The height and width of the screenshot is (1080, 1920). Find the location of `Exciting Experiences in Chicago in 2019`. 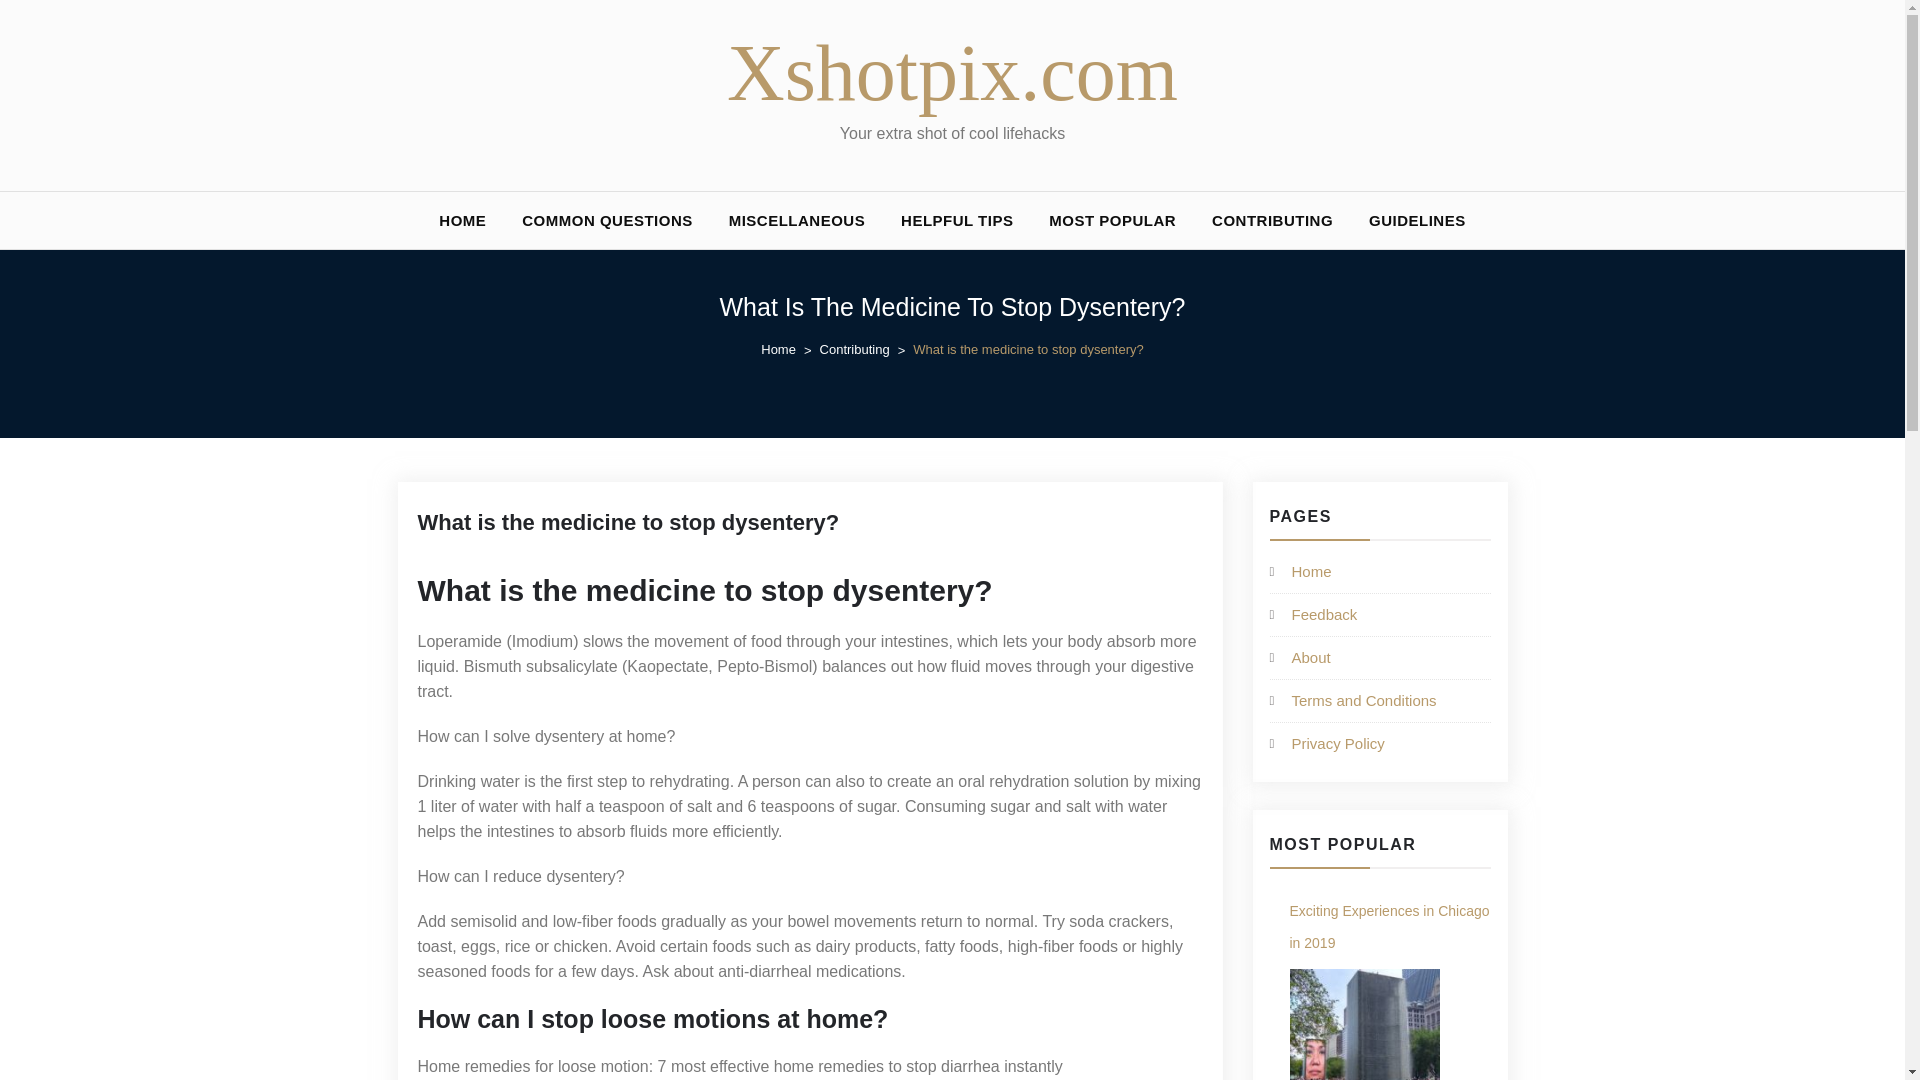

Exciting Experiences in Chicago in 2019 is located at coordinates (1365, 1024).